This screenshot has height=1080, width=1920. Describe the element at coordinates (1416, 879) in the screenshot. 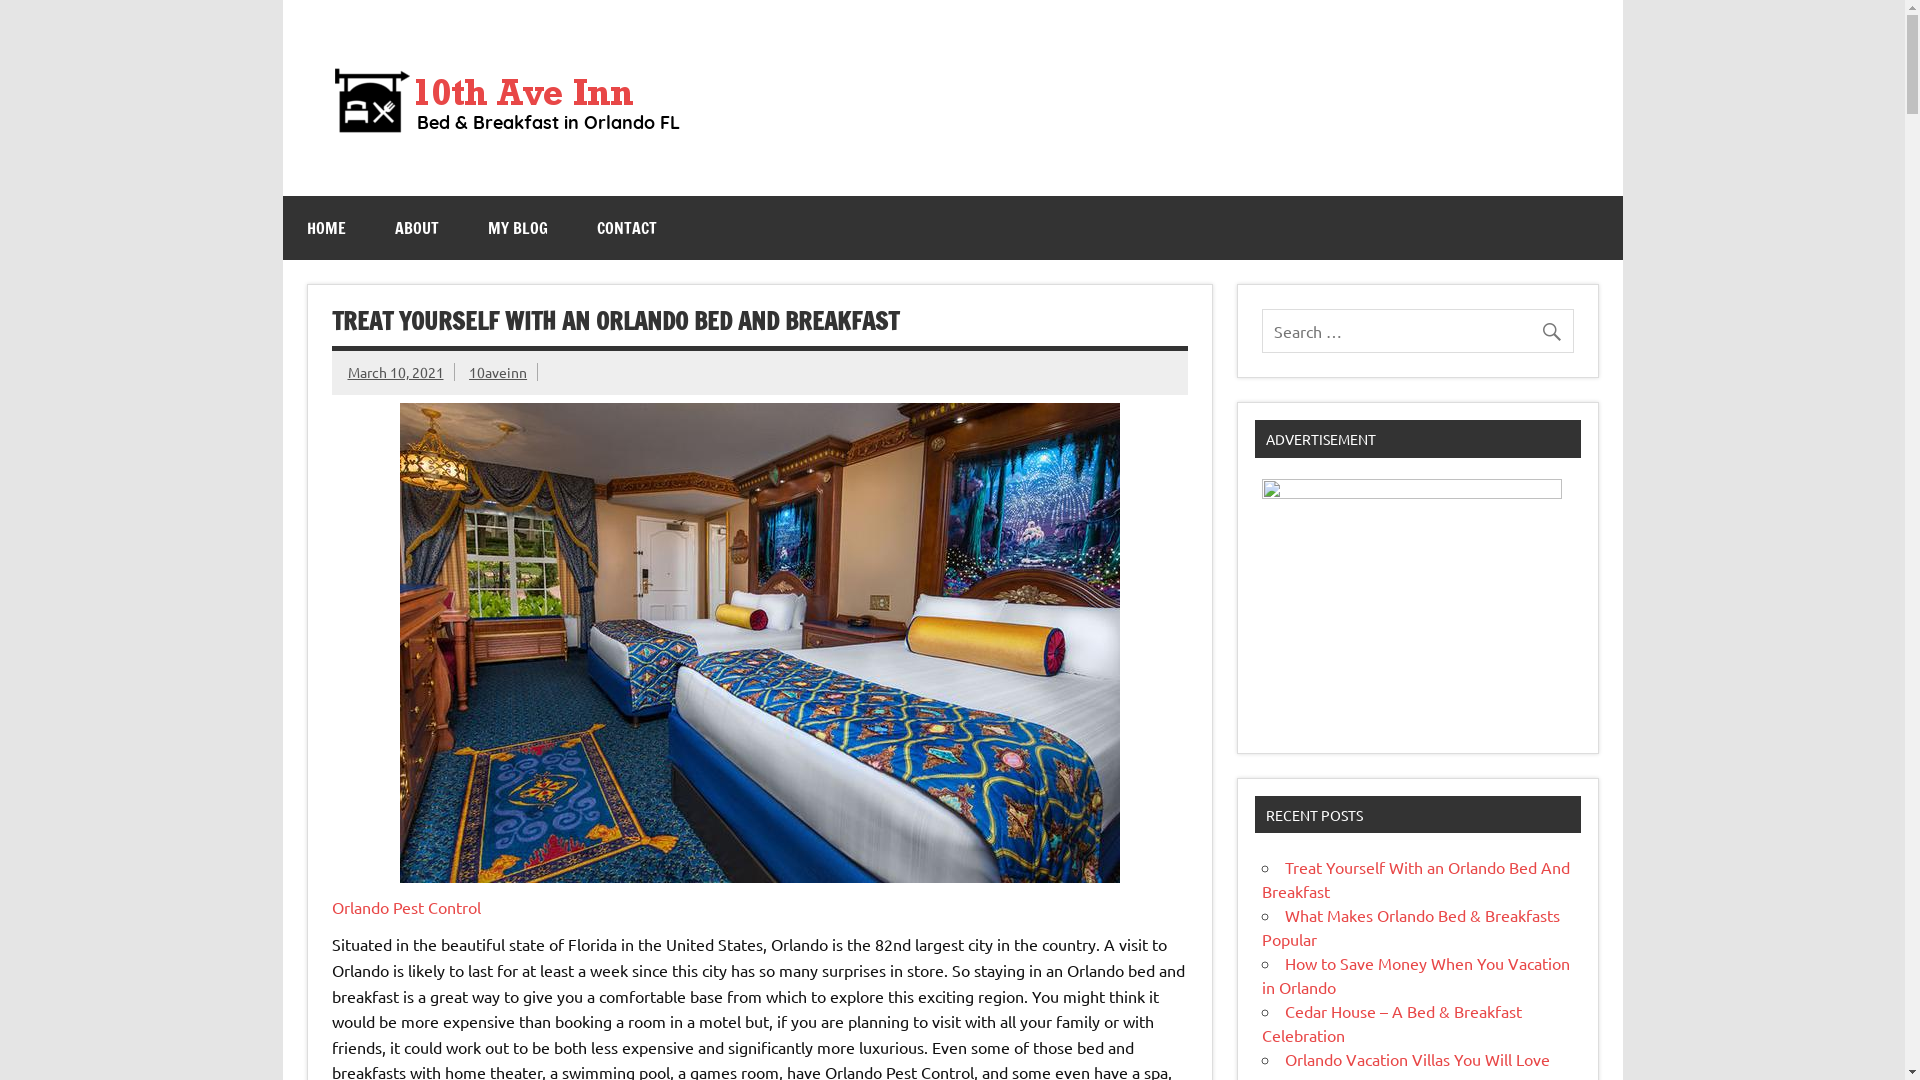

I see `Treat Yourself With an Orlando Bed And Breakfast` at that location.